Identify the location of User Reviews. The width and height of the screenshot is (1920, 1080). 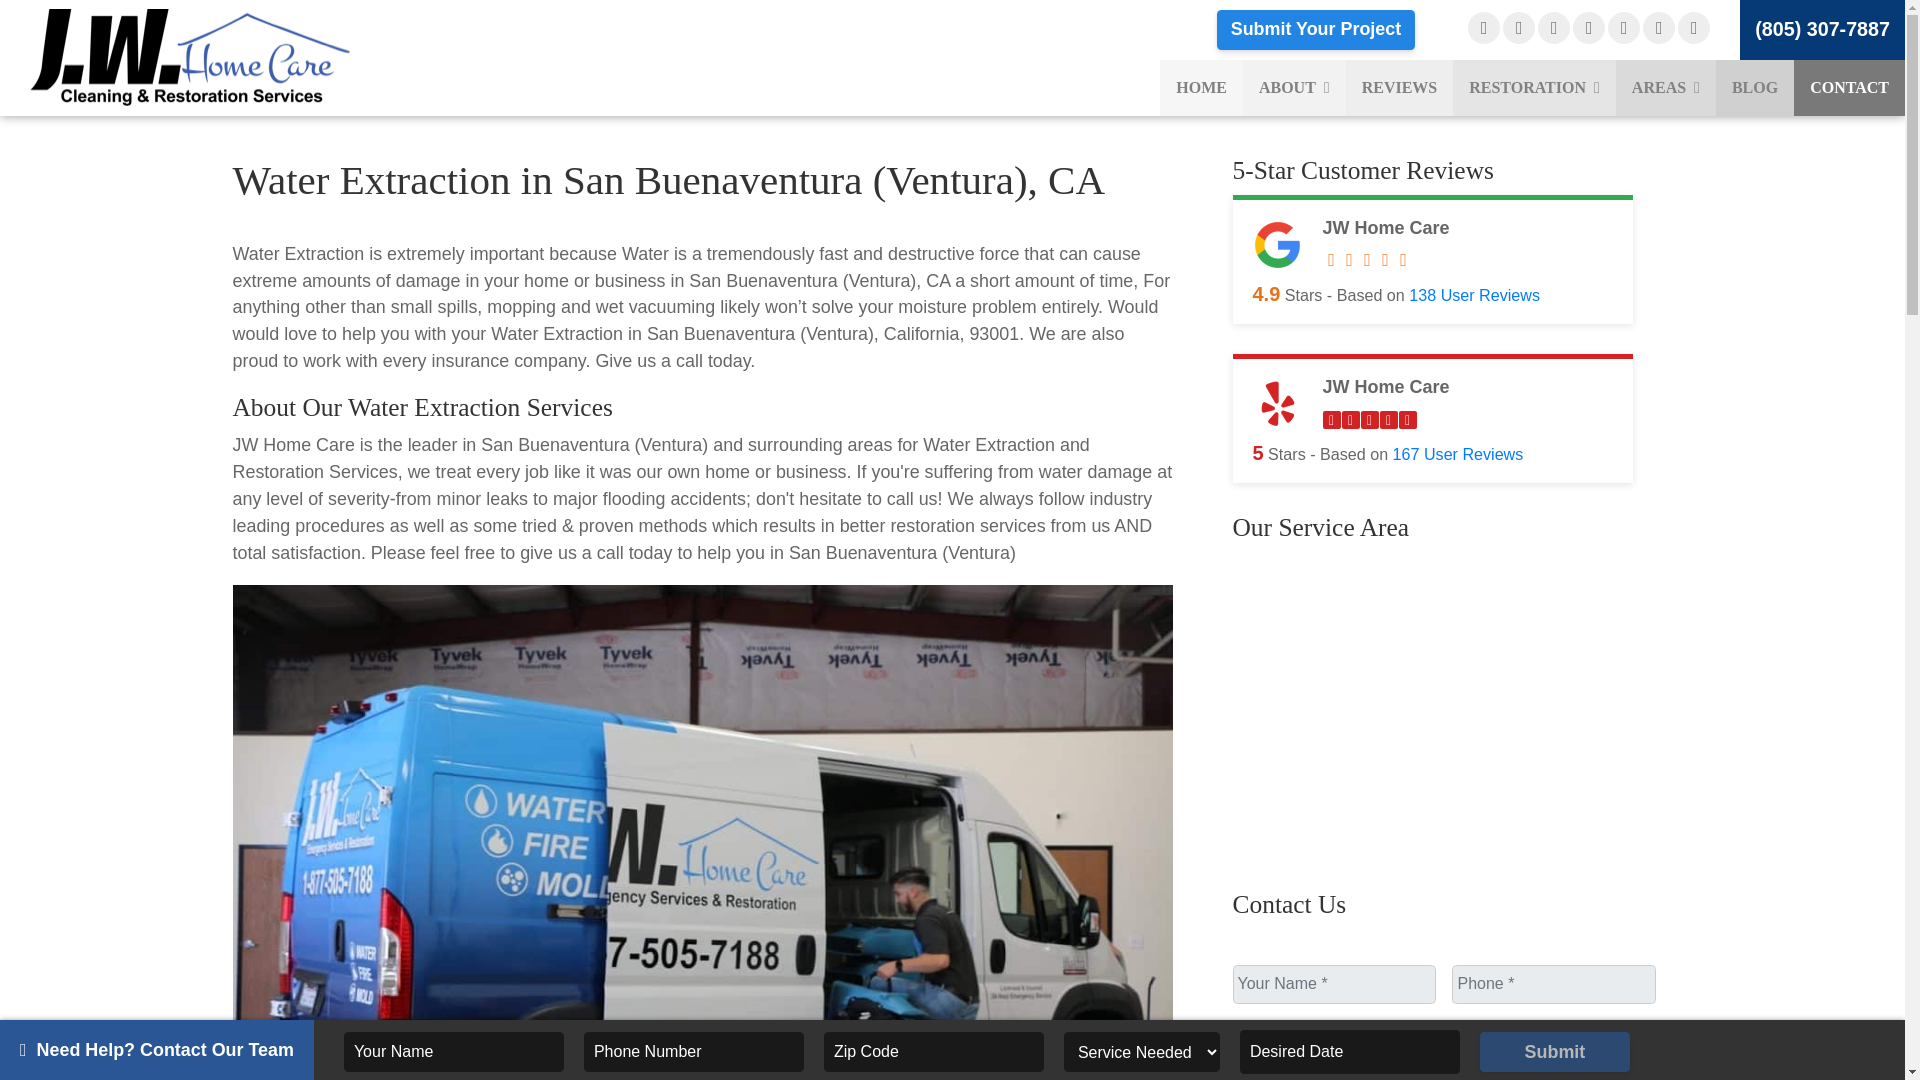
(1458, 454).